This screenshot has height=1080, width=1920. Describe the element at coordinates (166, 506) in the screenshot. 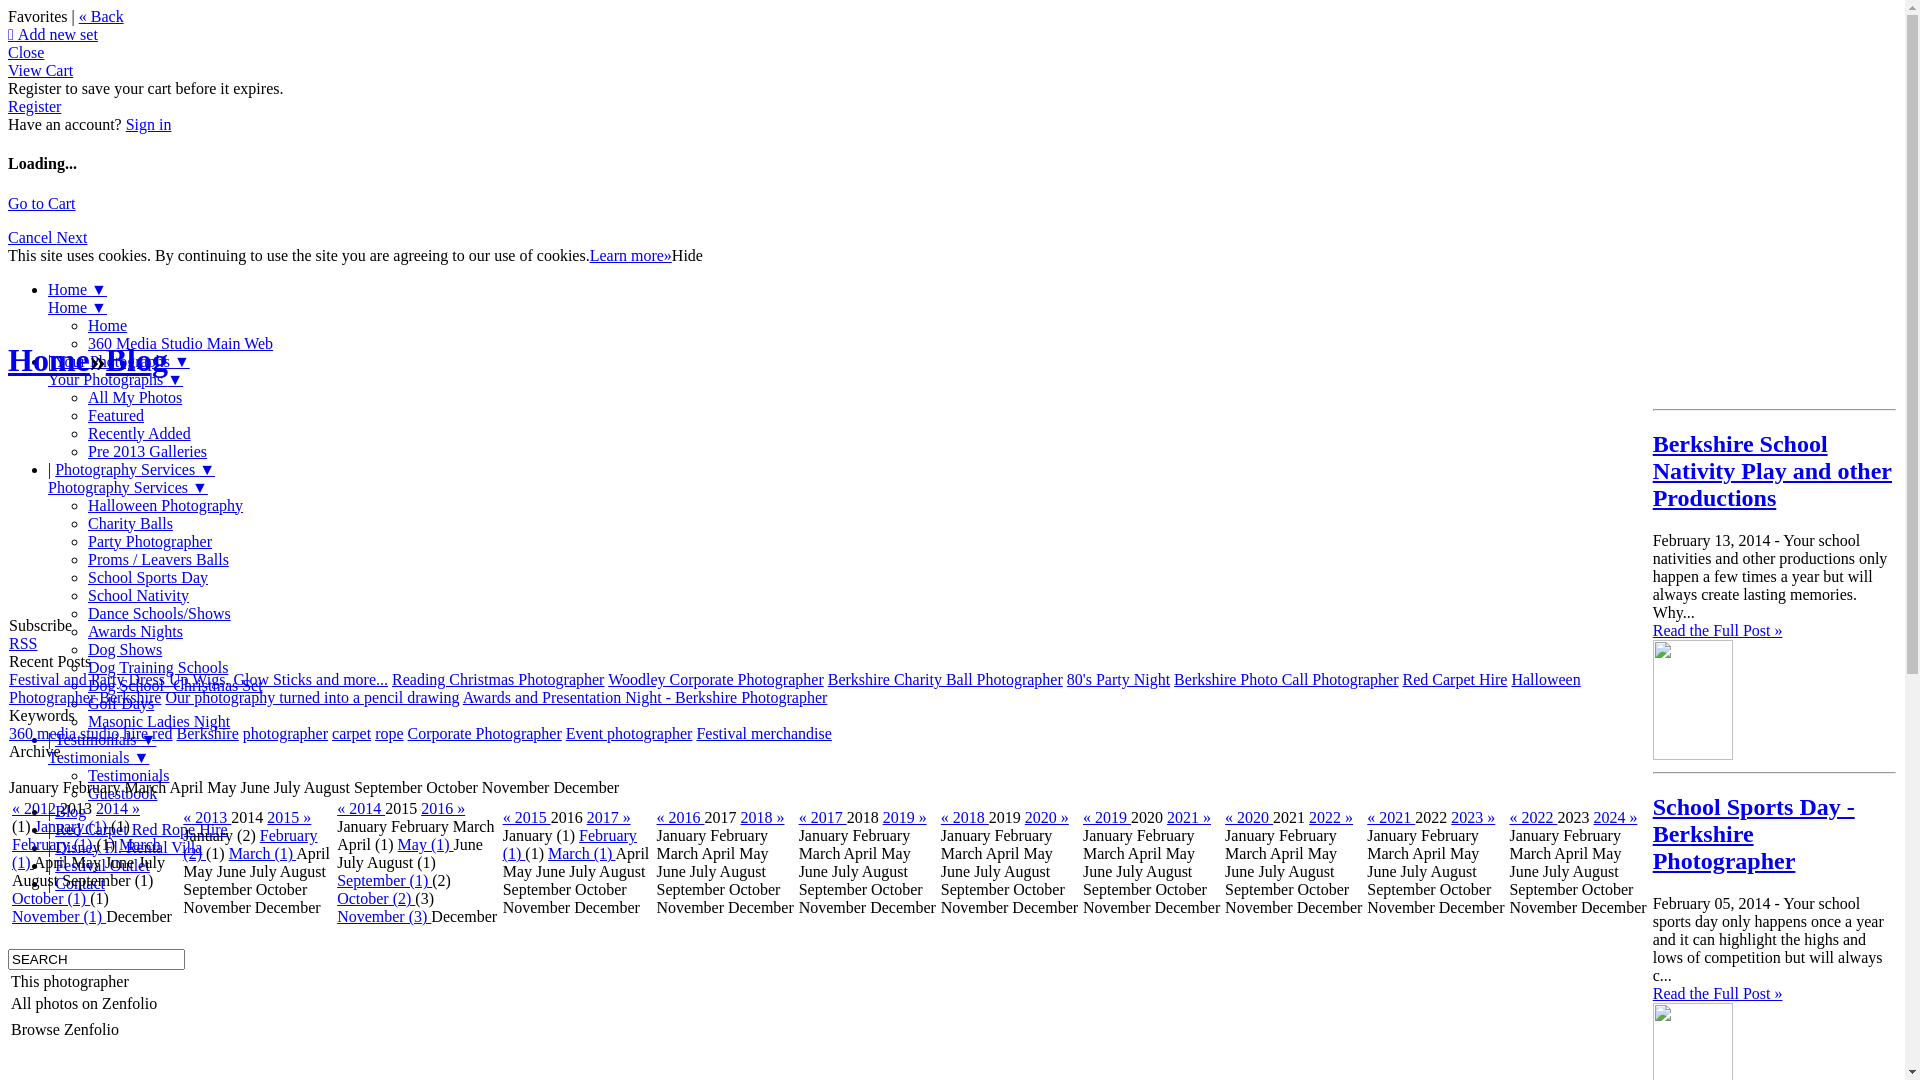

I see `Halloween Photography` at that location.